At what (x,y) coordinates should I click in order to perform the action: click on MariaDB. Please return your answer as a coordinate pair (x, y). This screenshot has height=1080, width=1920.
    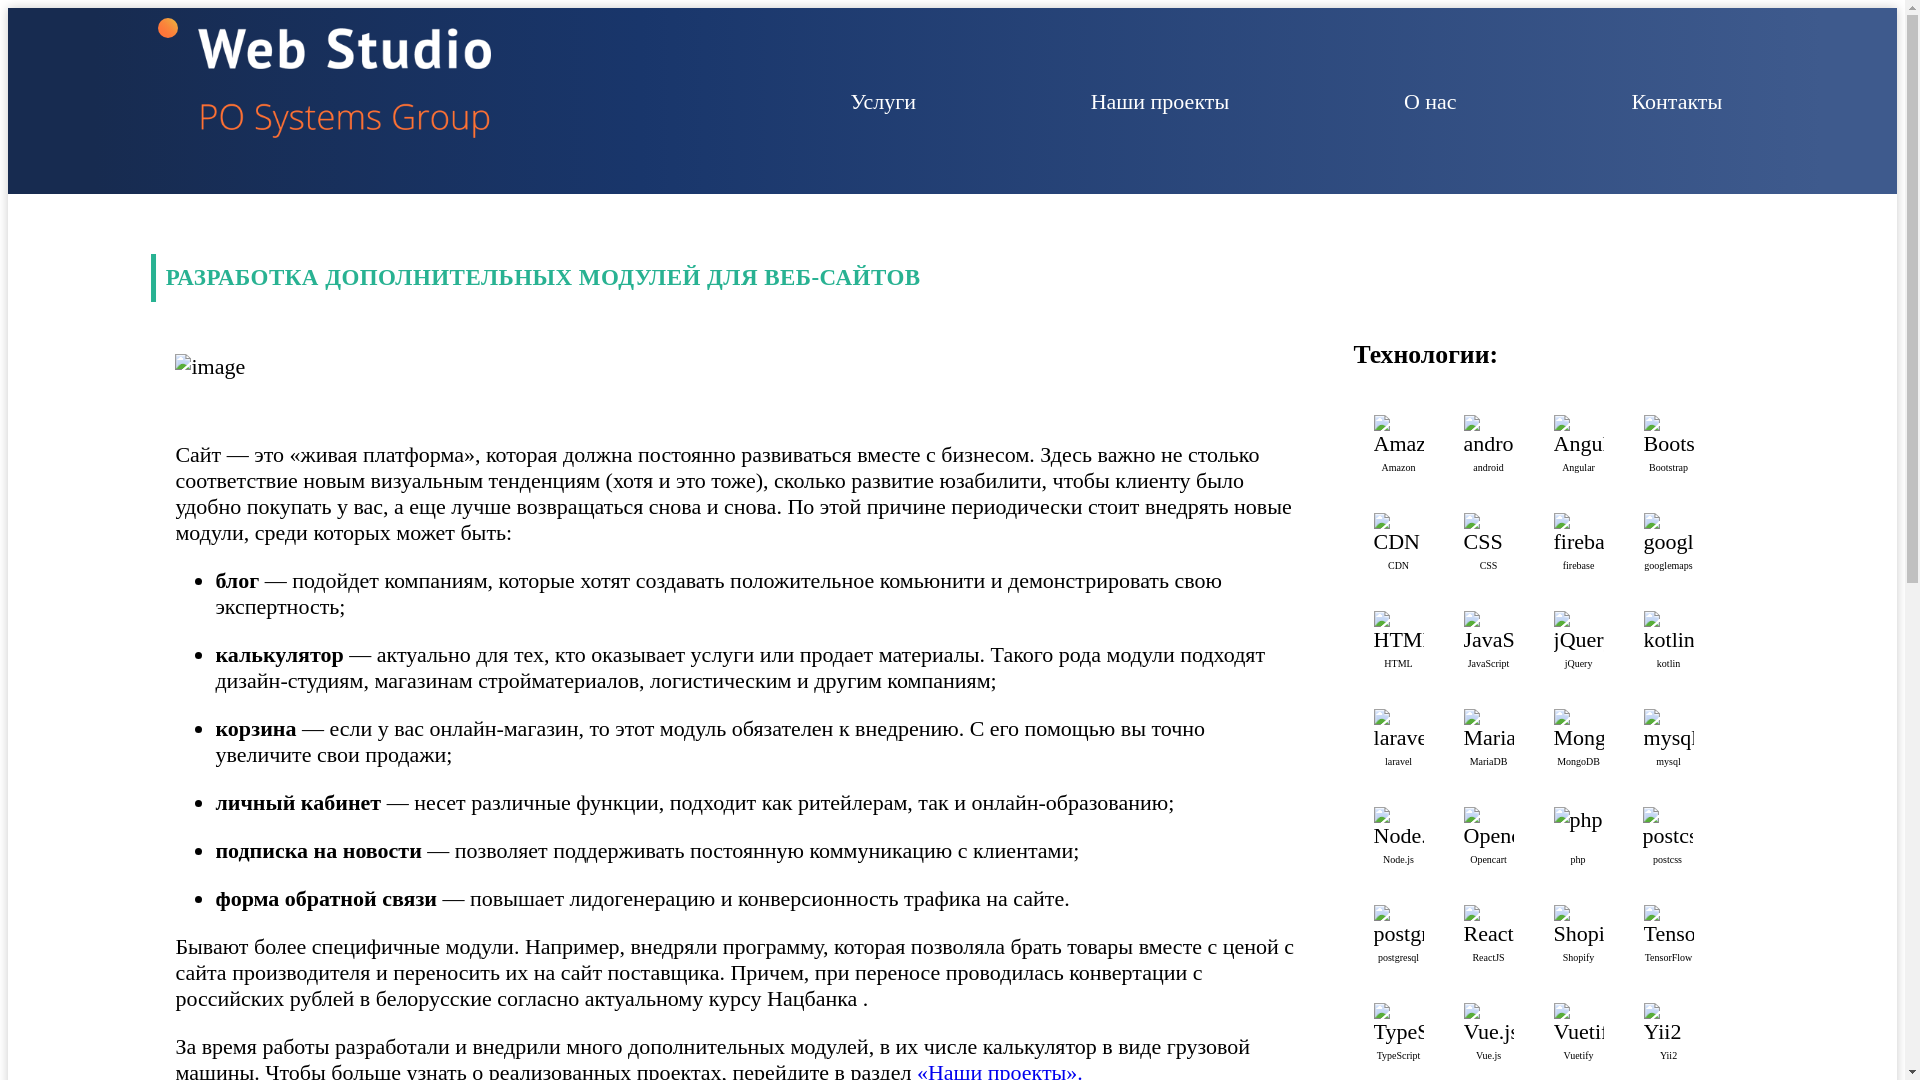
    Looking at the image, I should click on (1489, 730).